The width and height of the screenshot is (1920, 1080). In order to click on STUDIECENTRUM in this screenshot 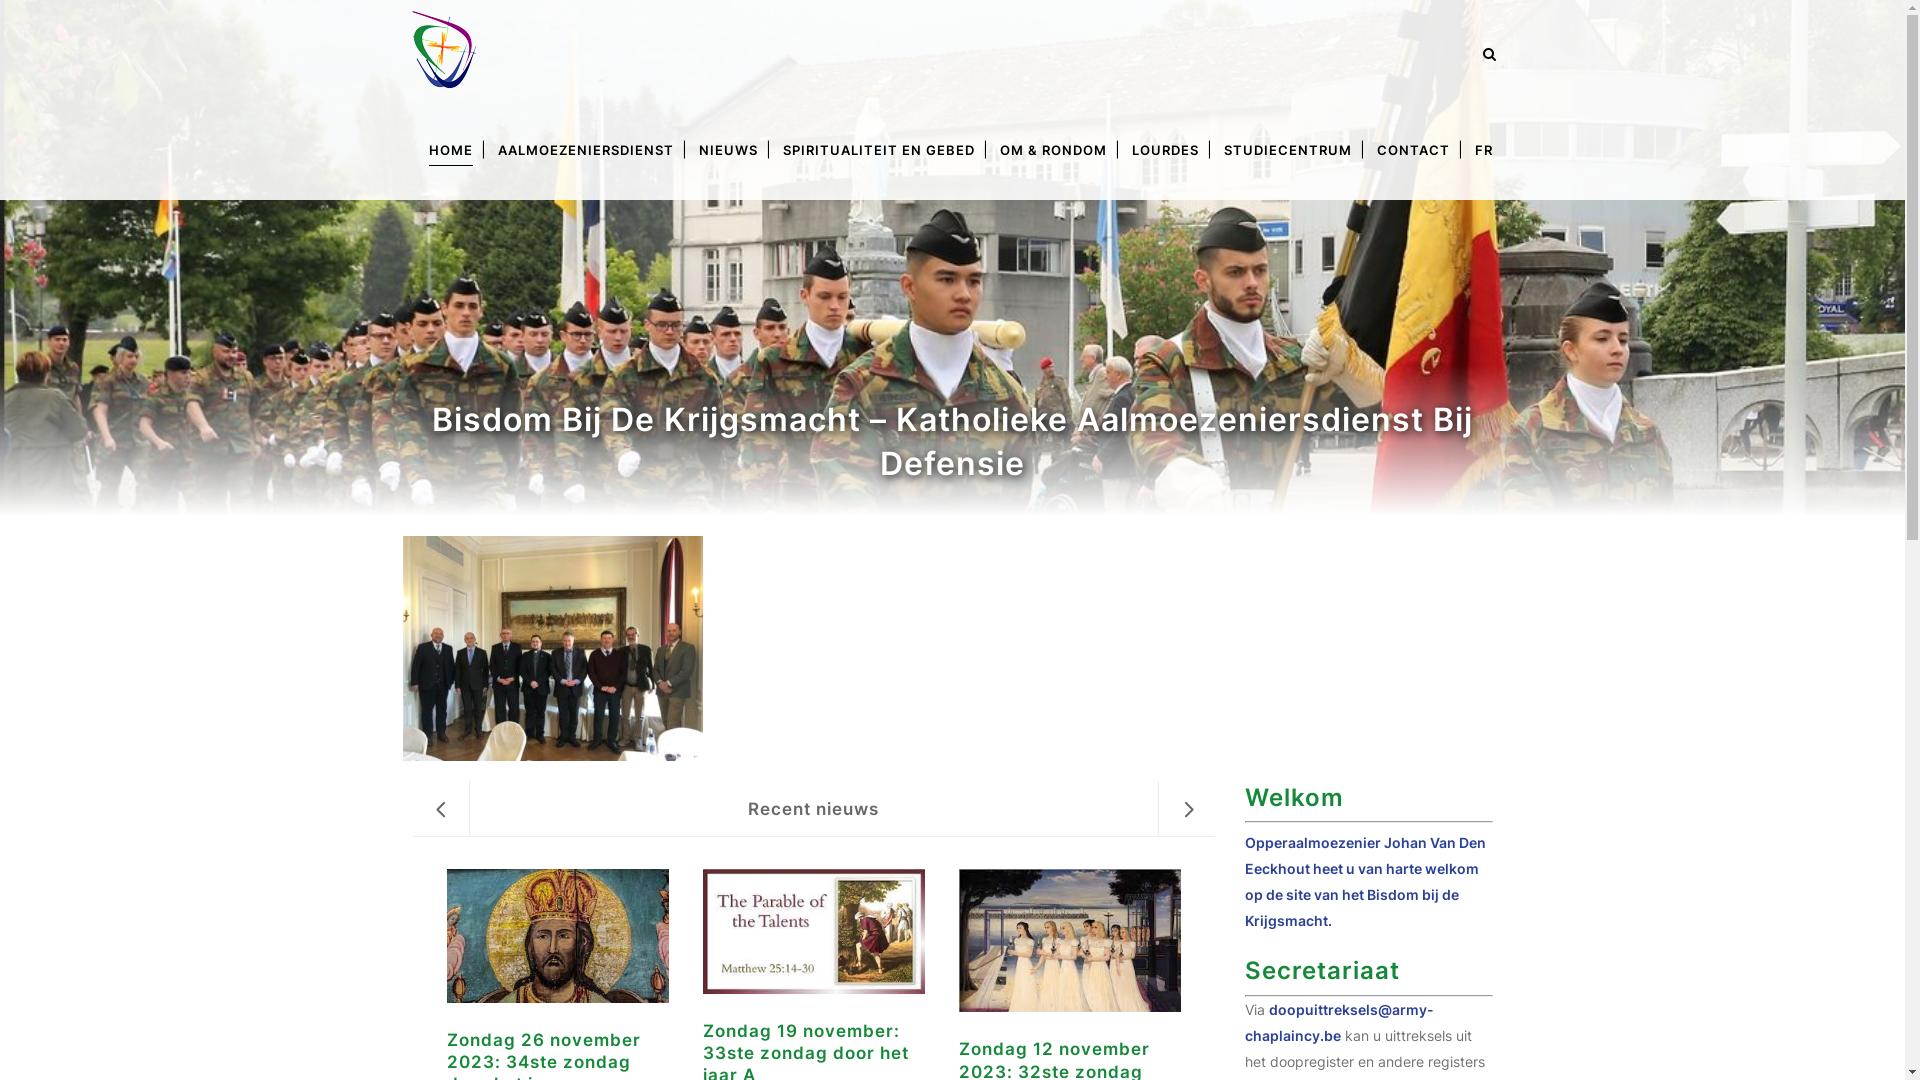, I will do `click(1288, 150)`.